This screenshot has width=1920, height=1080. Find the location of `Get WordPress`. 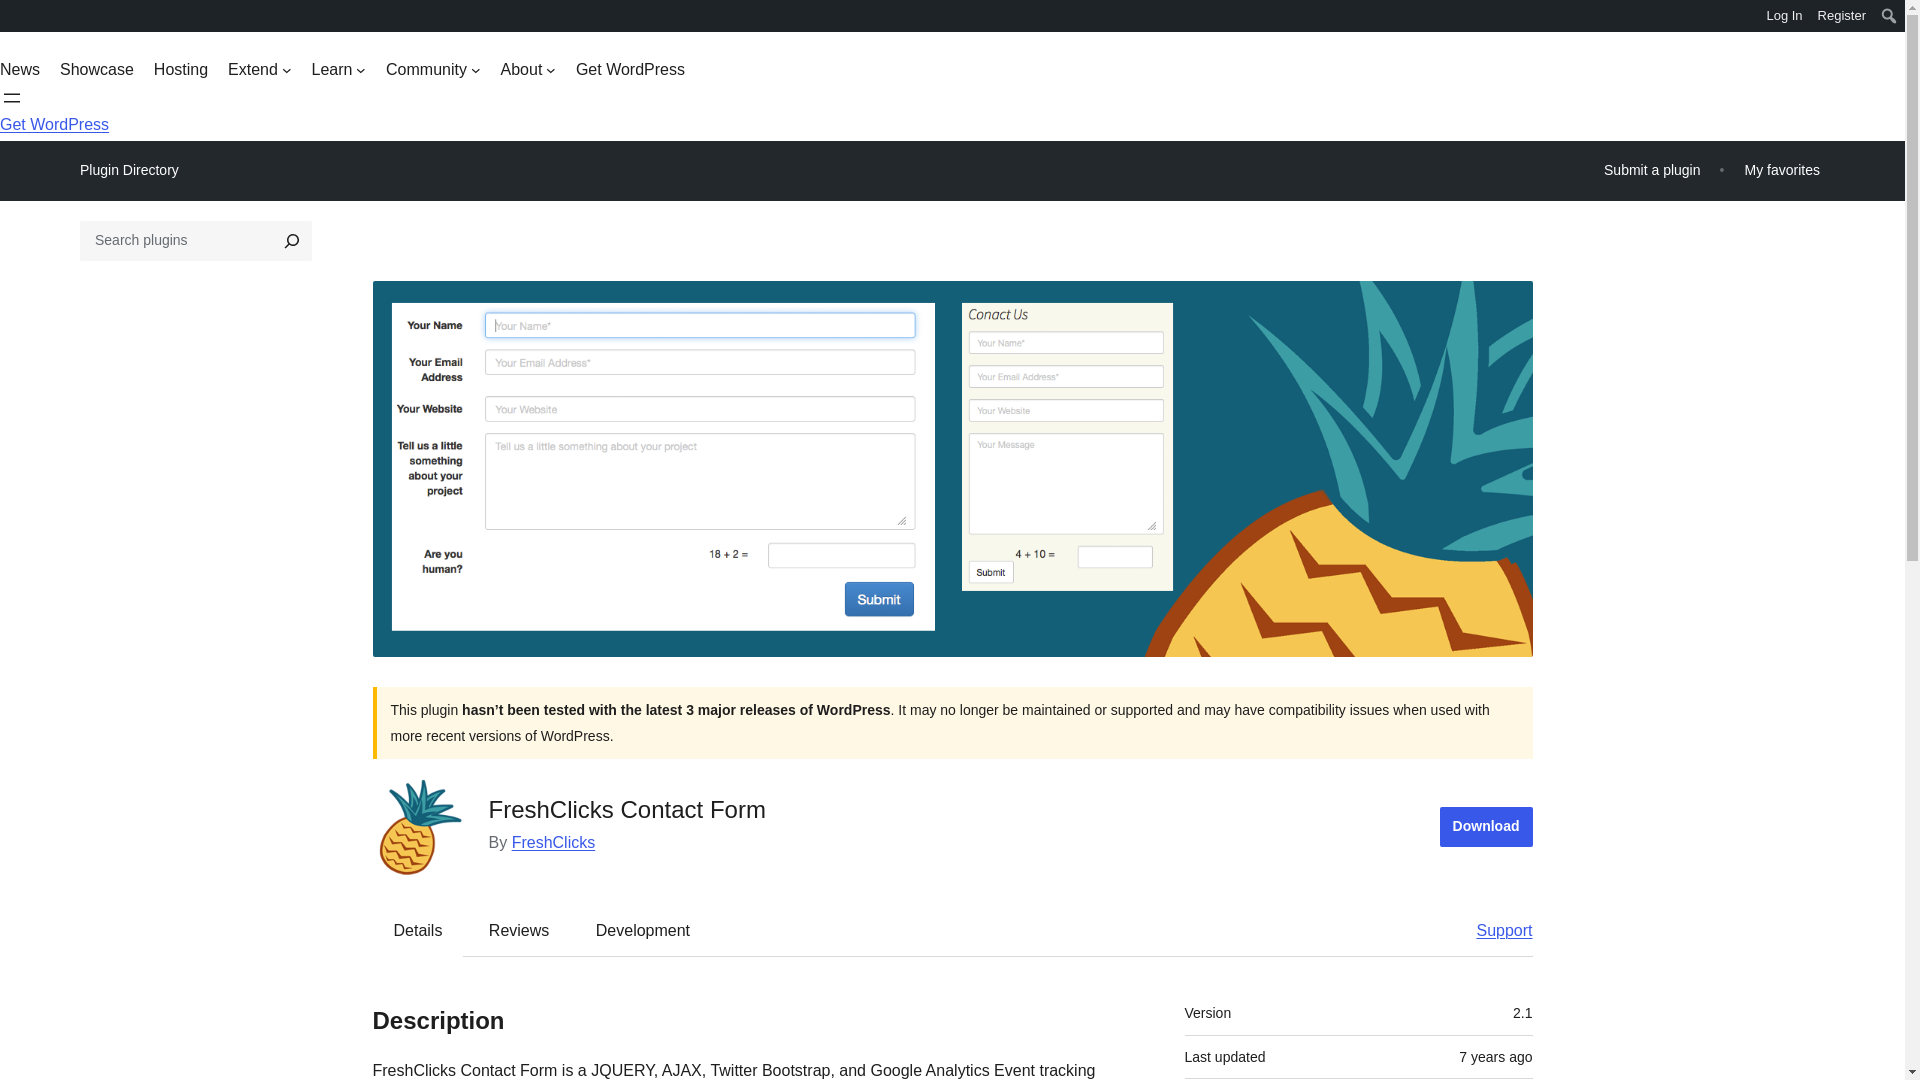

Get WordPress is located at coordinates (630, 70).